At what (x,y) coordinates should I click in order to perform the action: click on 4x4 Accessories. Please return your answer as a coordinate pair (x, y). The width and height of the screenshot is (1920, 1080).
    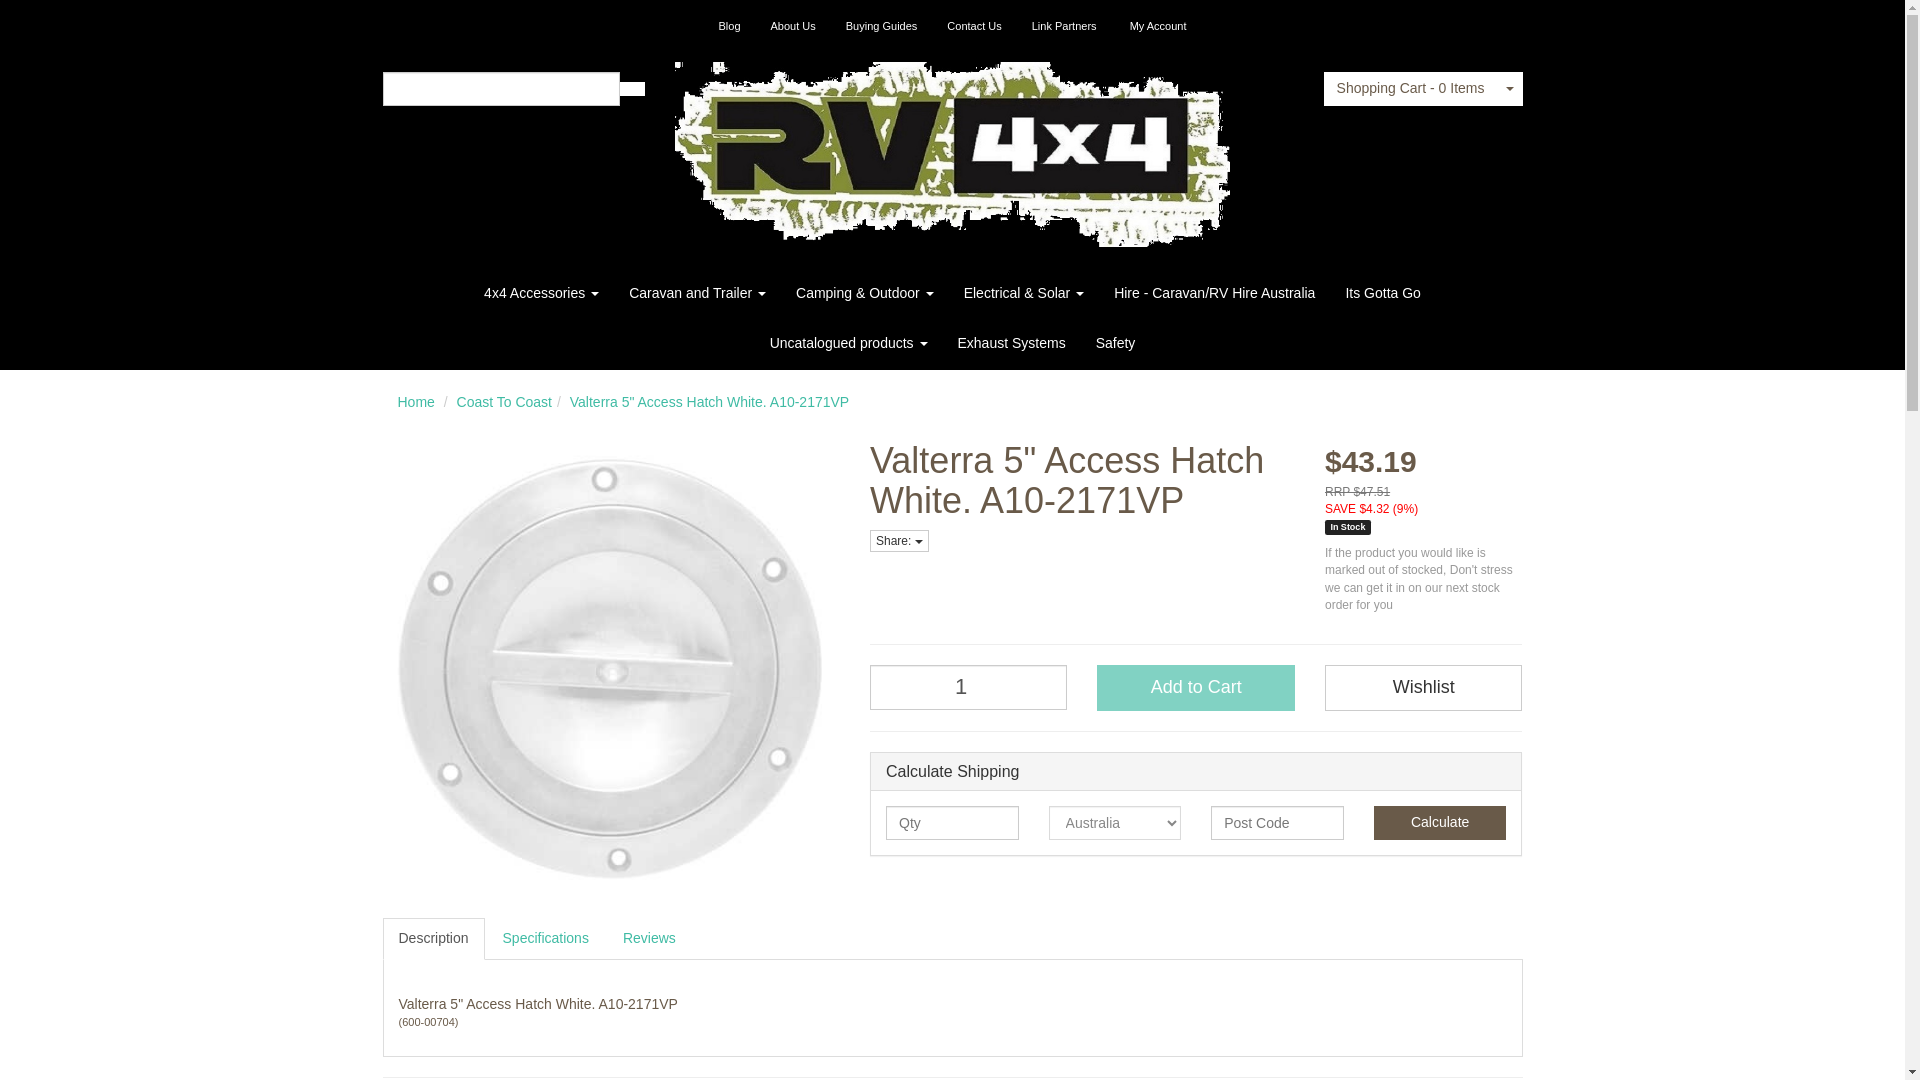
    Looking at the image, I should click on (541, 292).